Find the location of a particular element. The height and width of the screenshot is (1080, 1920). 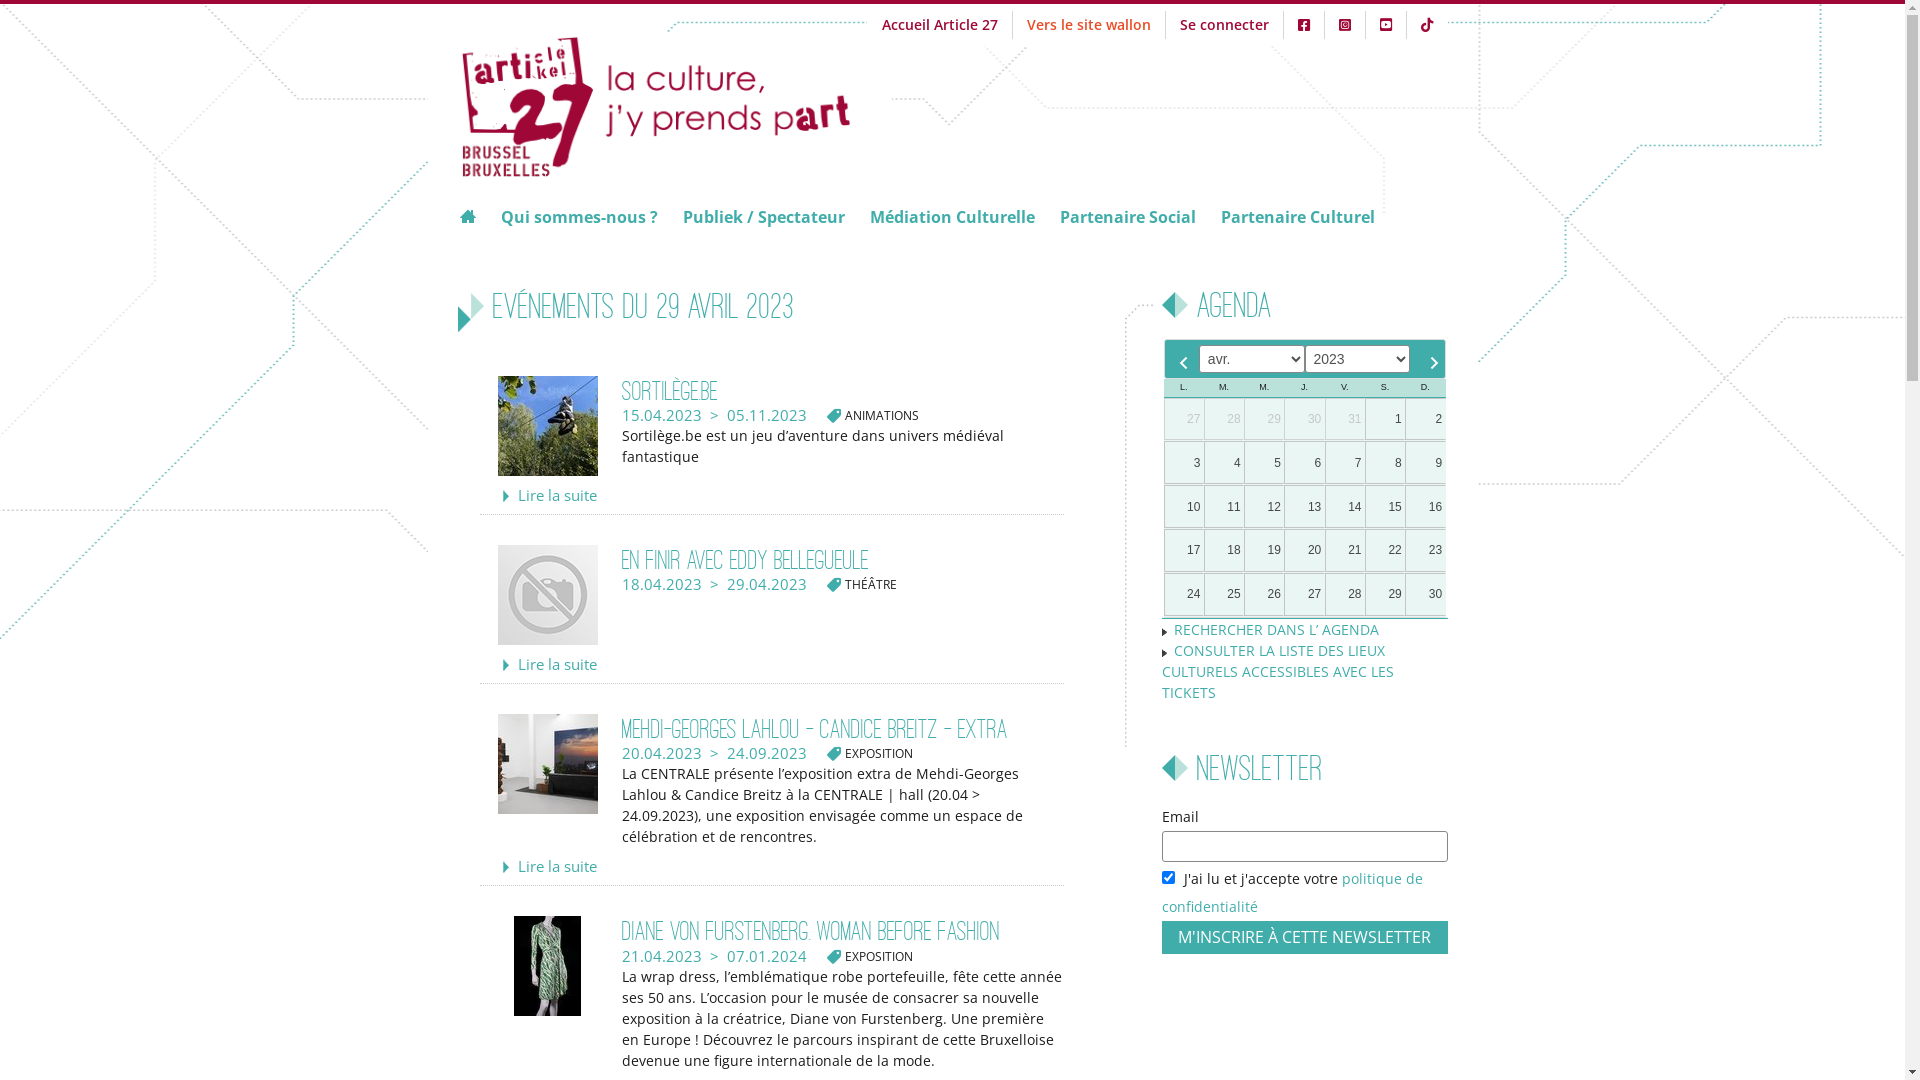

6 is located at coordinates (1304, 462).